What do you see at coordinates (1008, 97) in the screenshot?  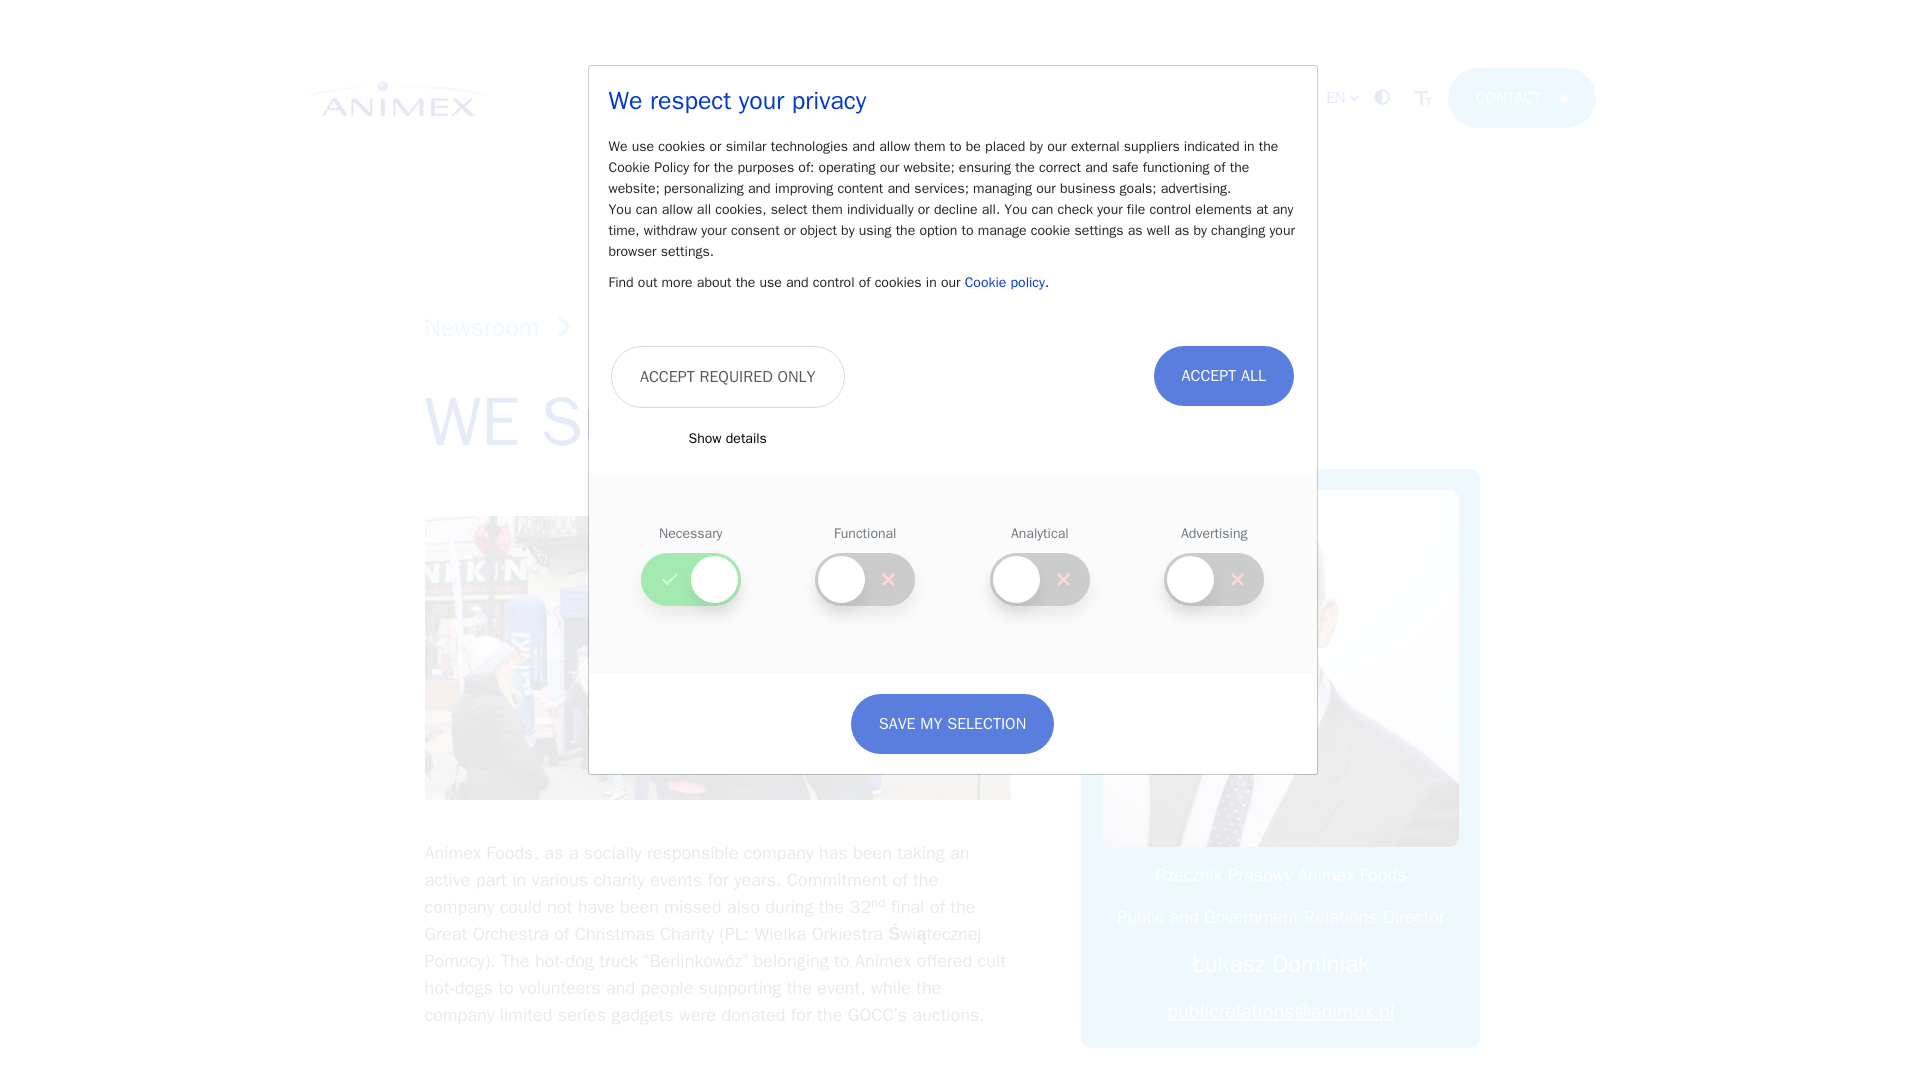 I see `Newsroom` at bounding box center [1008, 97].